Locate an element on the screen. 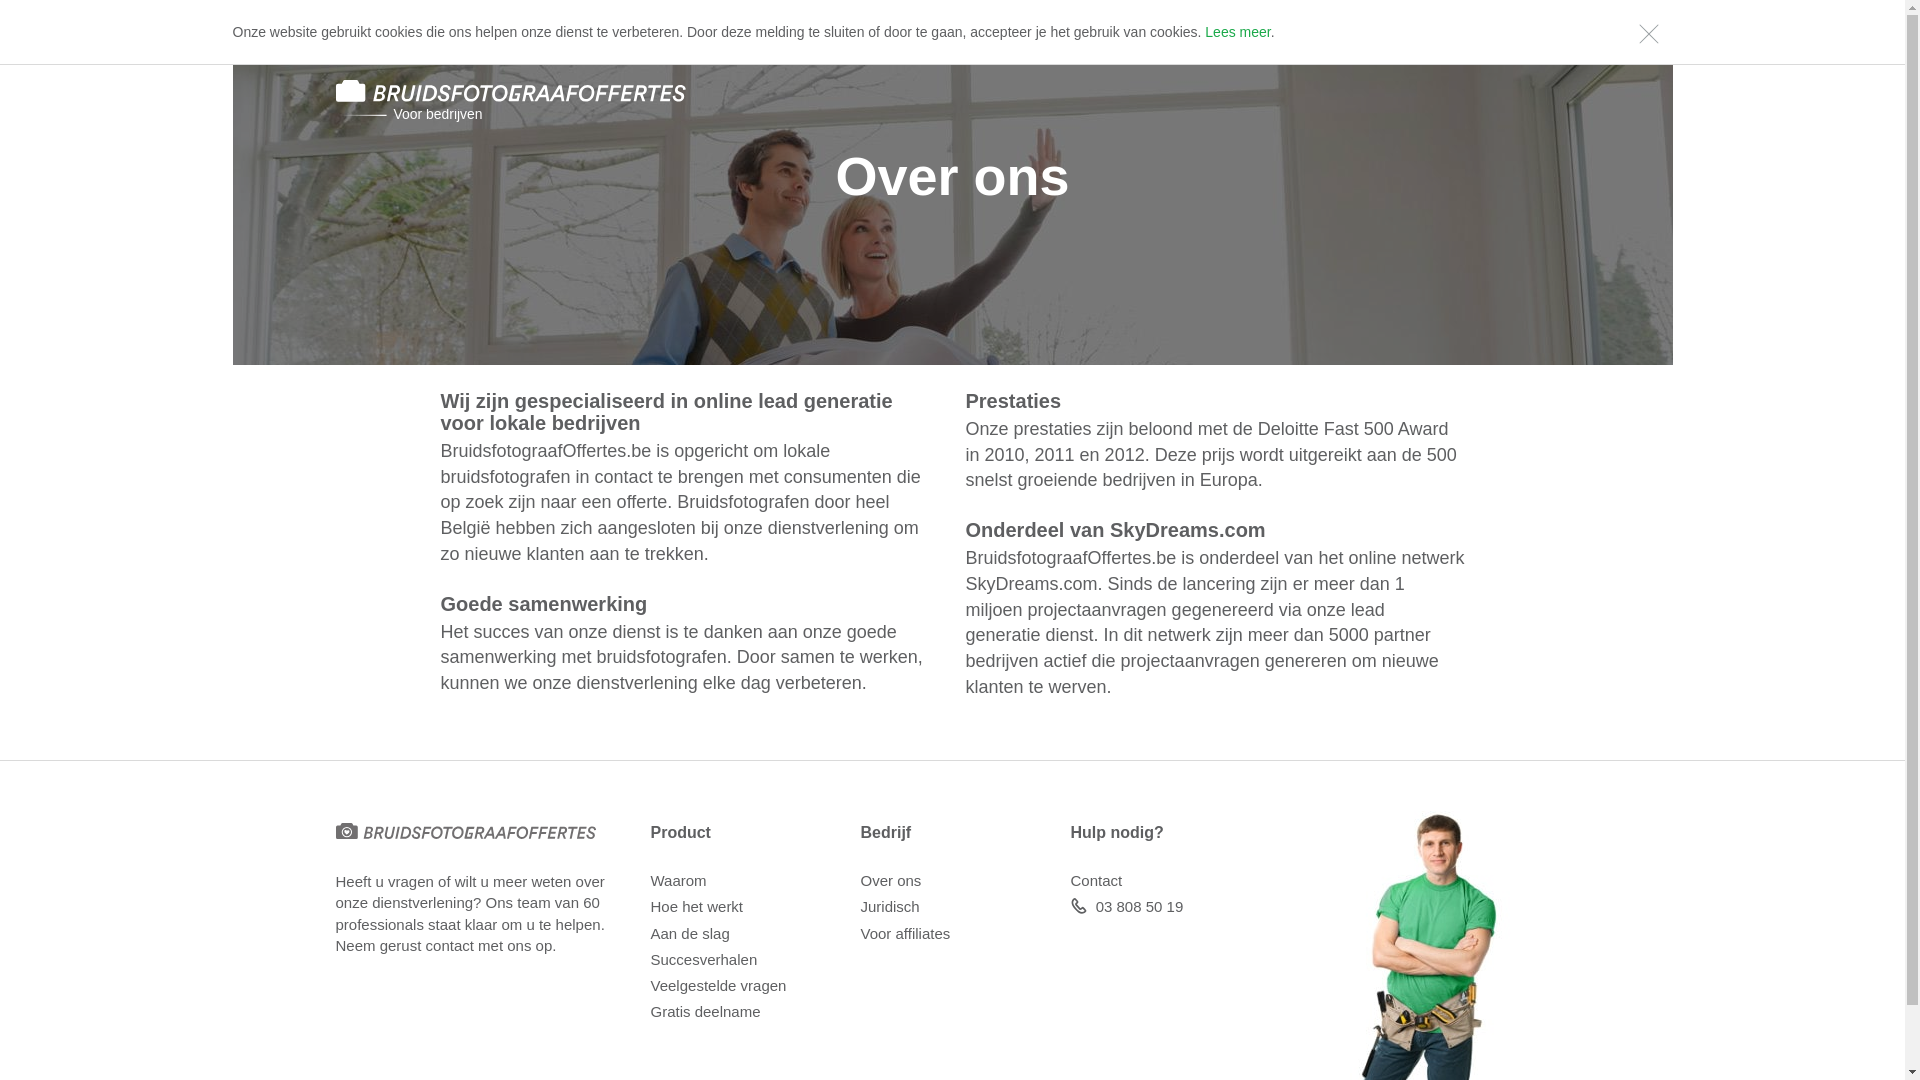  Succesverhalen is located at coordinates (704, 960).